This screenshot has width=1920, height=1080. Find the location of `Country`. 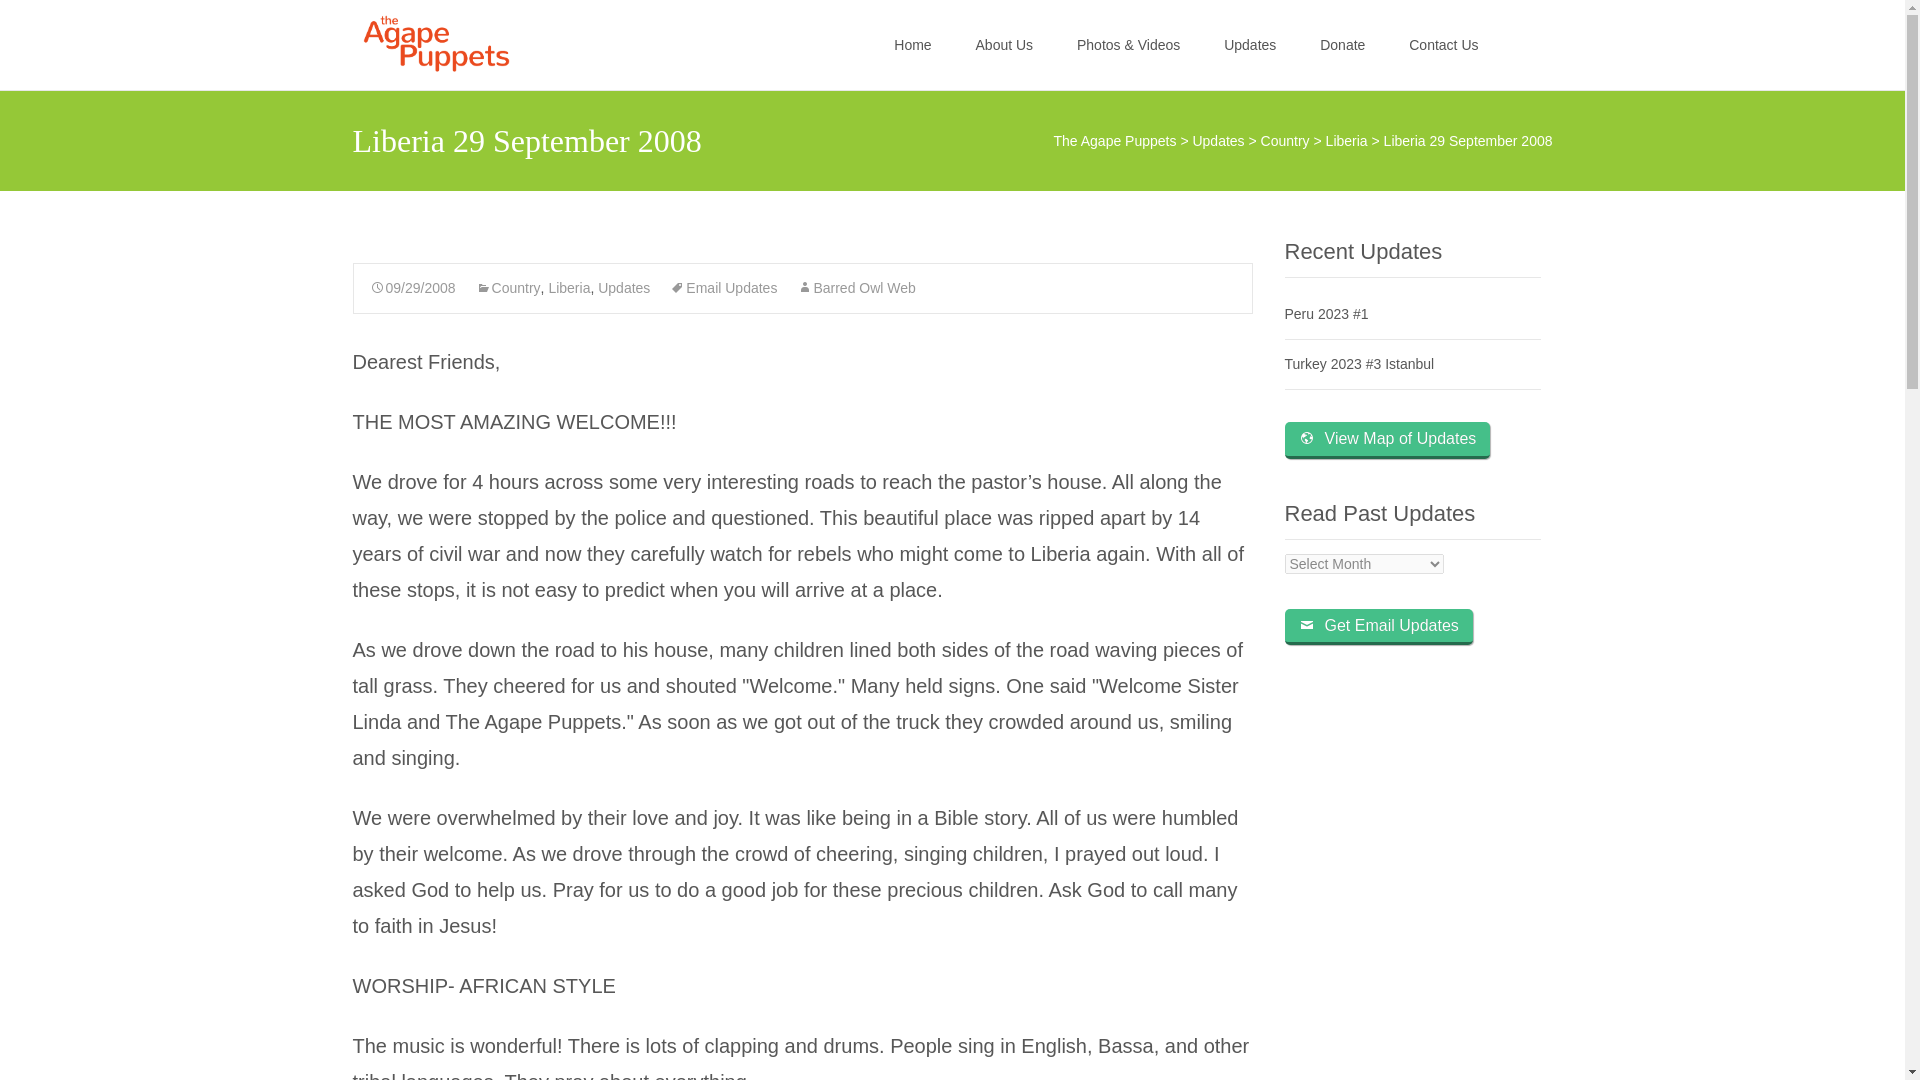

Country is located at coordinates (1285, 140).